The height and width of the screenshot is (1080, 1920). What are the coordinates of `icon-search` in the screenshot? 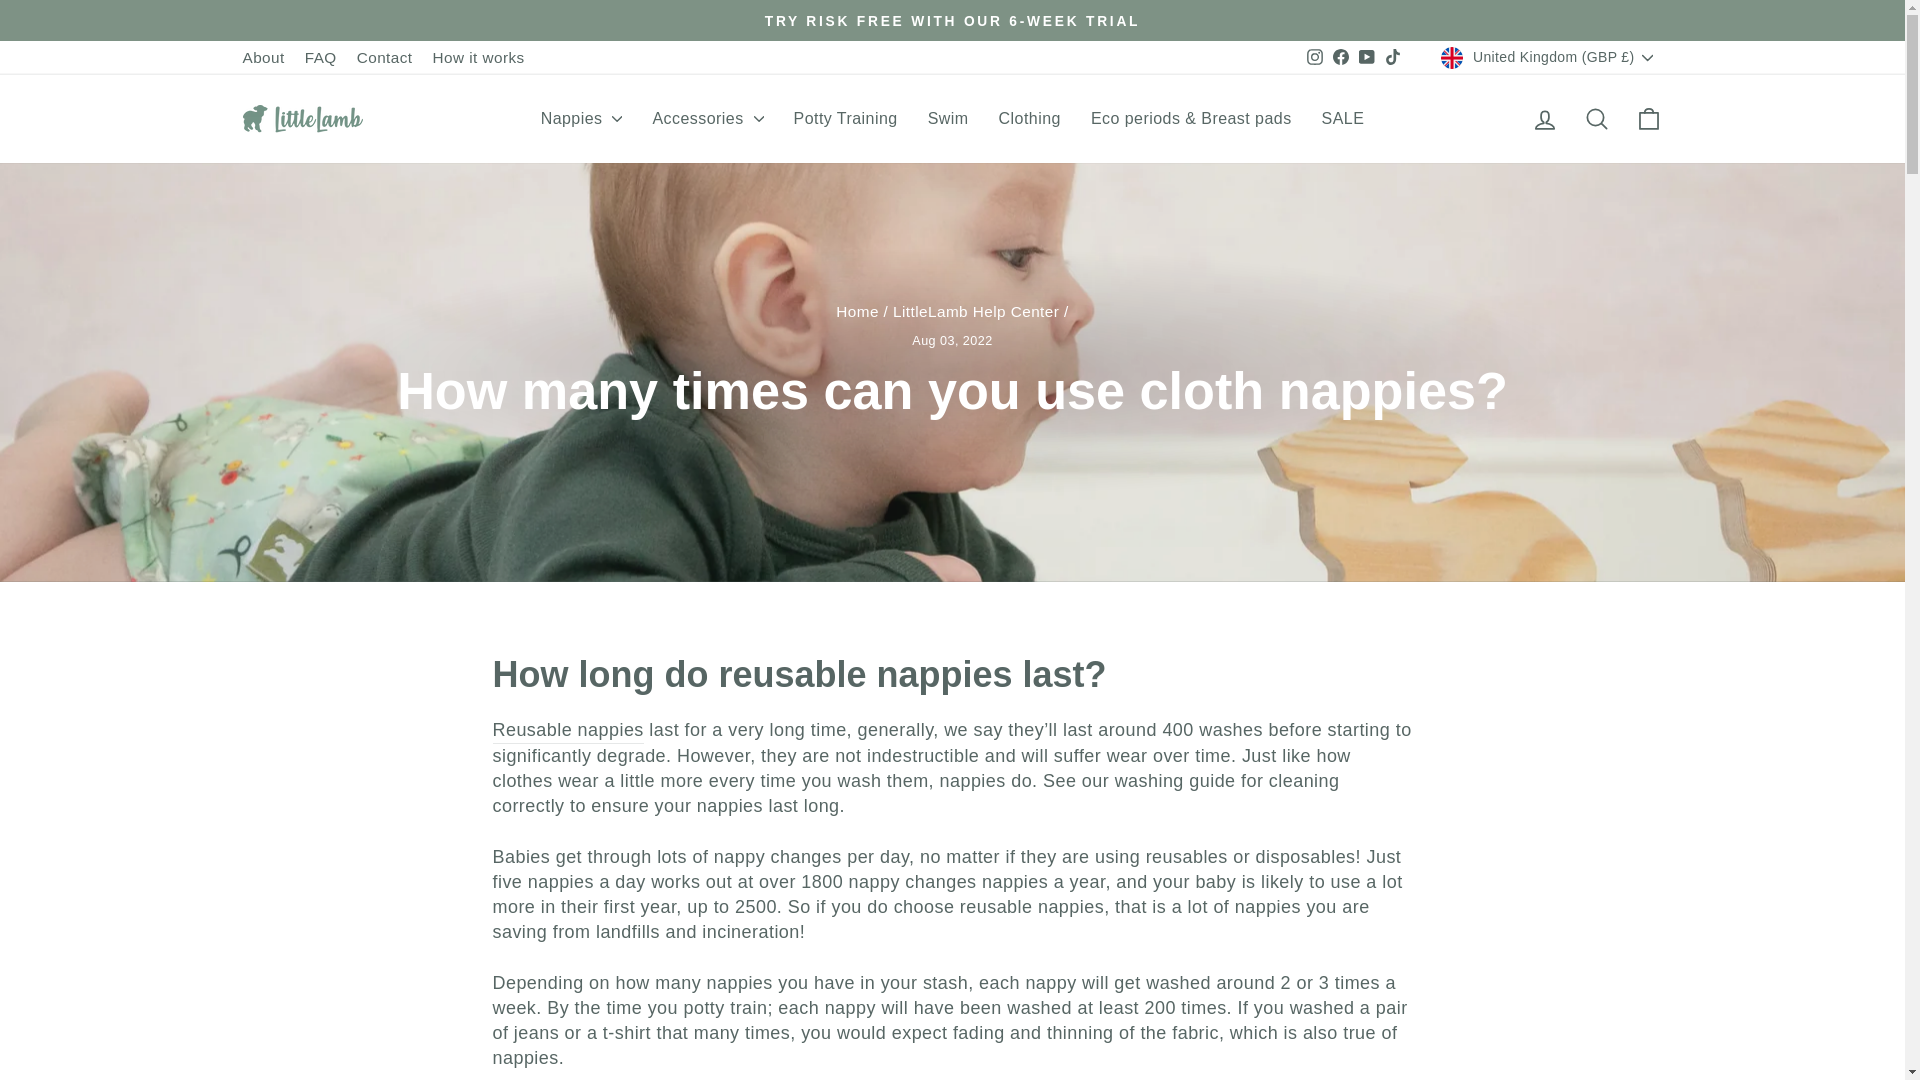 It's located at (1596, 118).